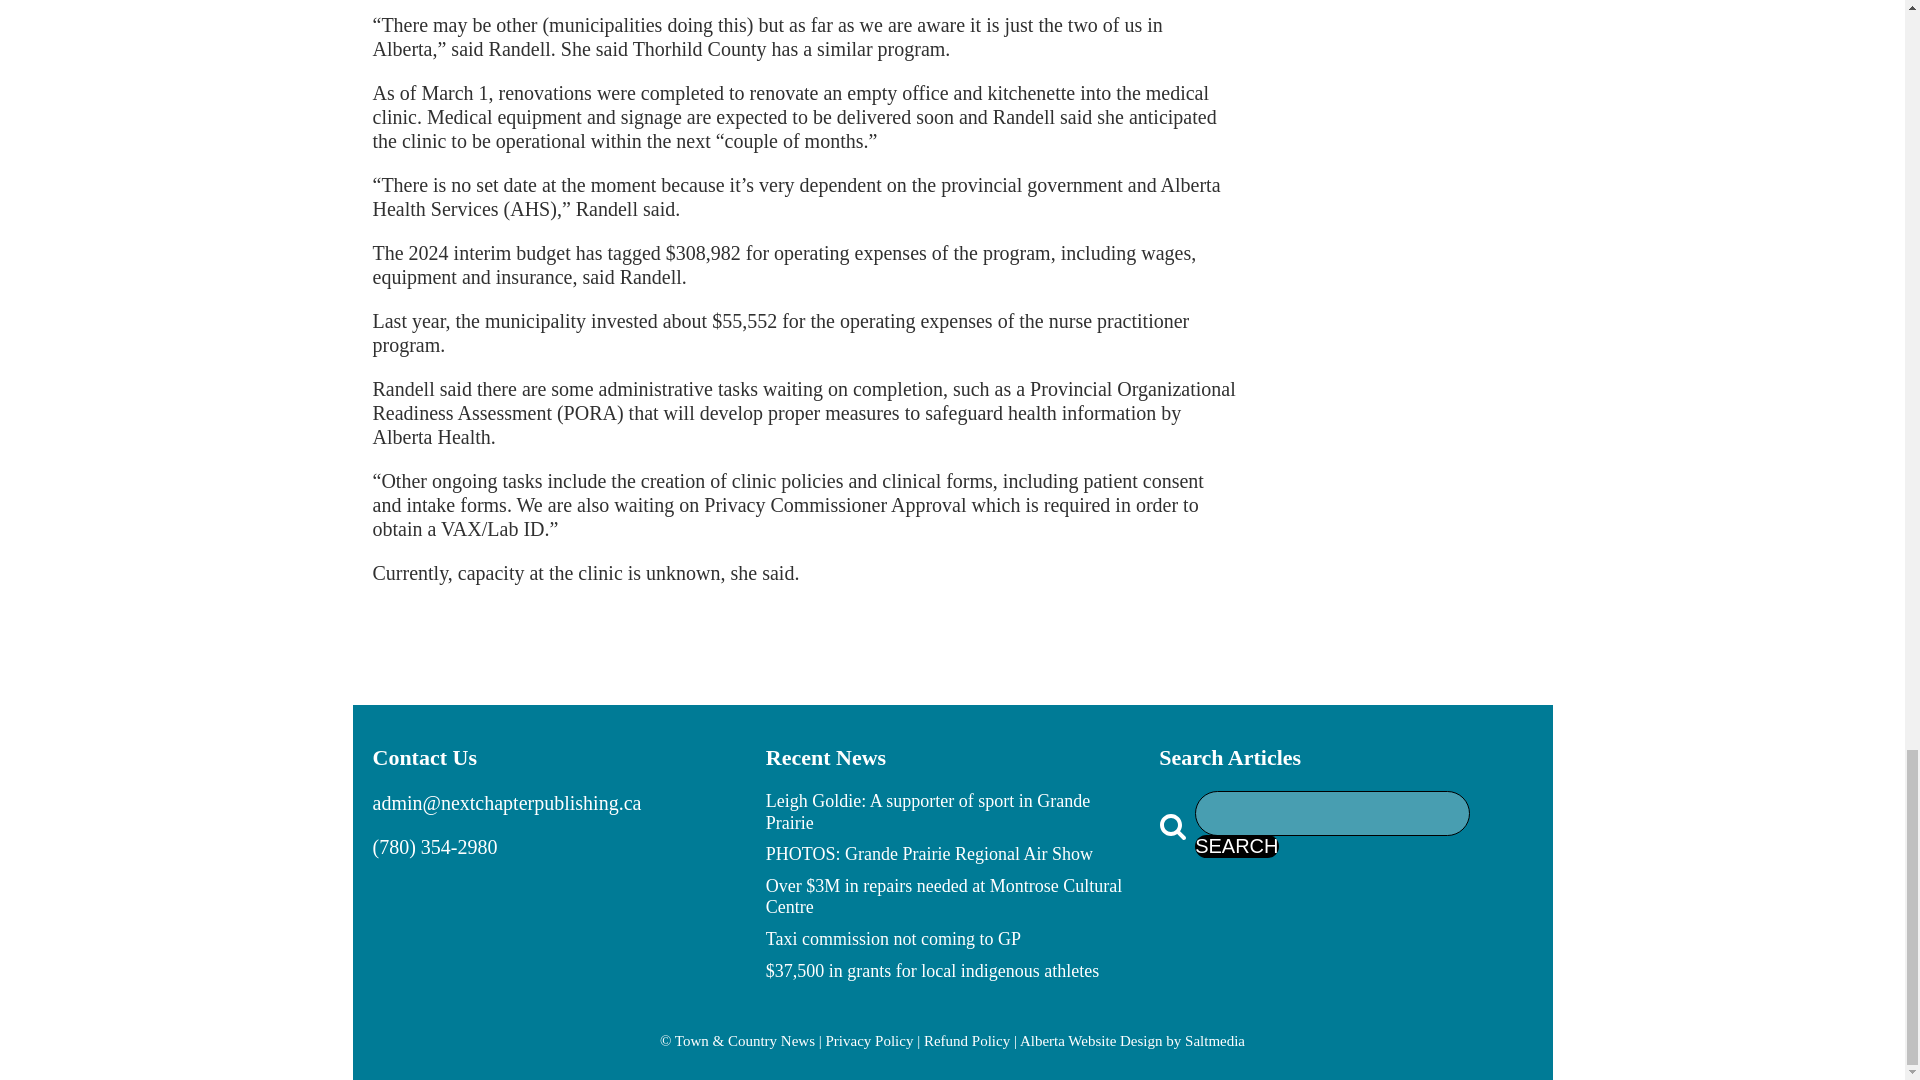 Image resolution: width=1920 pixels, height=1080 pixels. I want to click on PHOTOS: Grande Prairie Regional Air Show, so click(929, 859).